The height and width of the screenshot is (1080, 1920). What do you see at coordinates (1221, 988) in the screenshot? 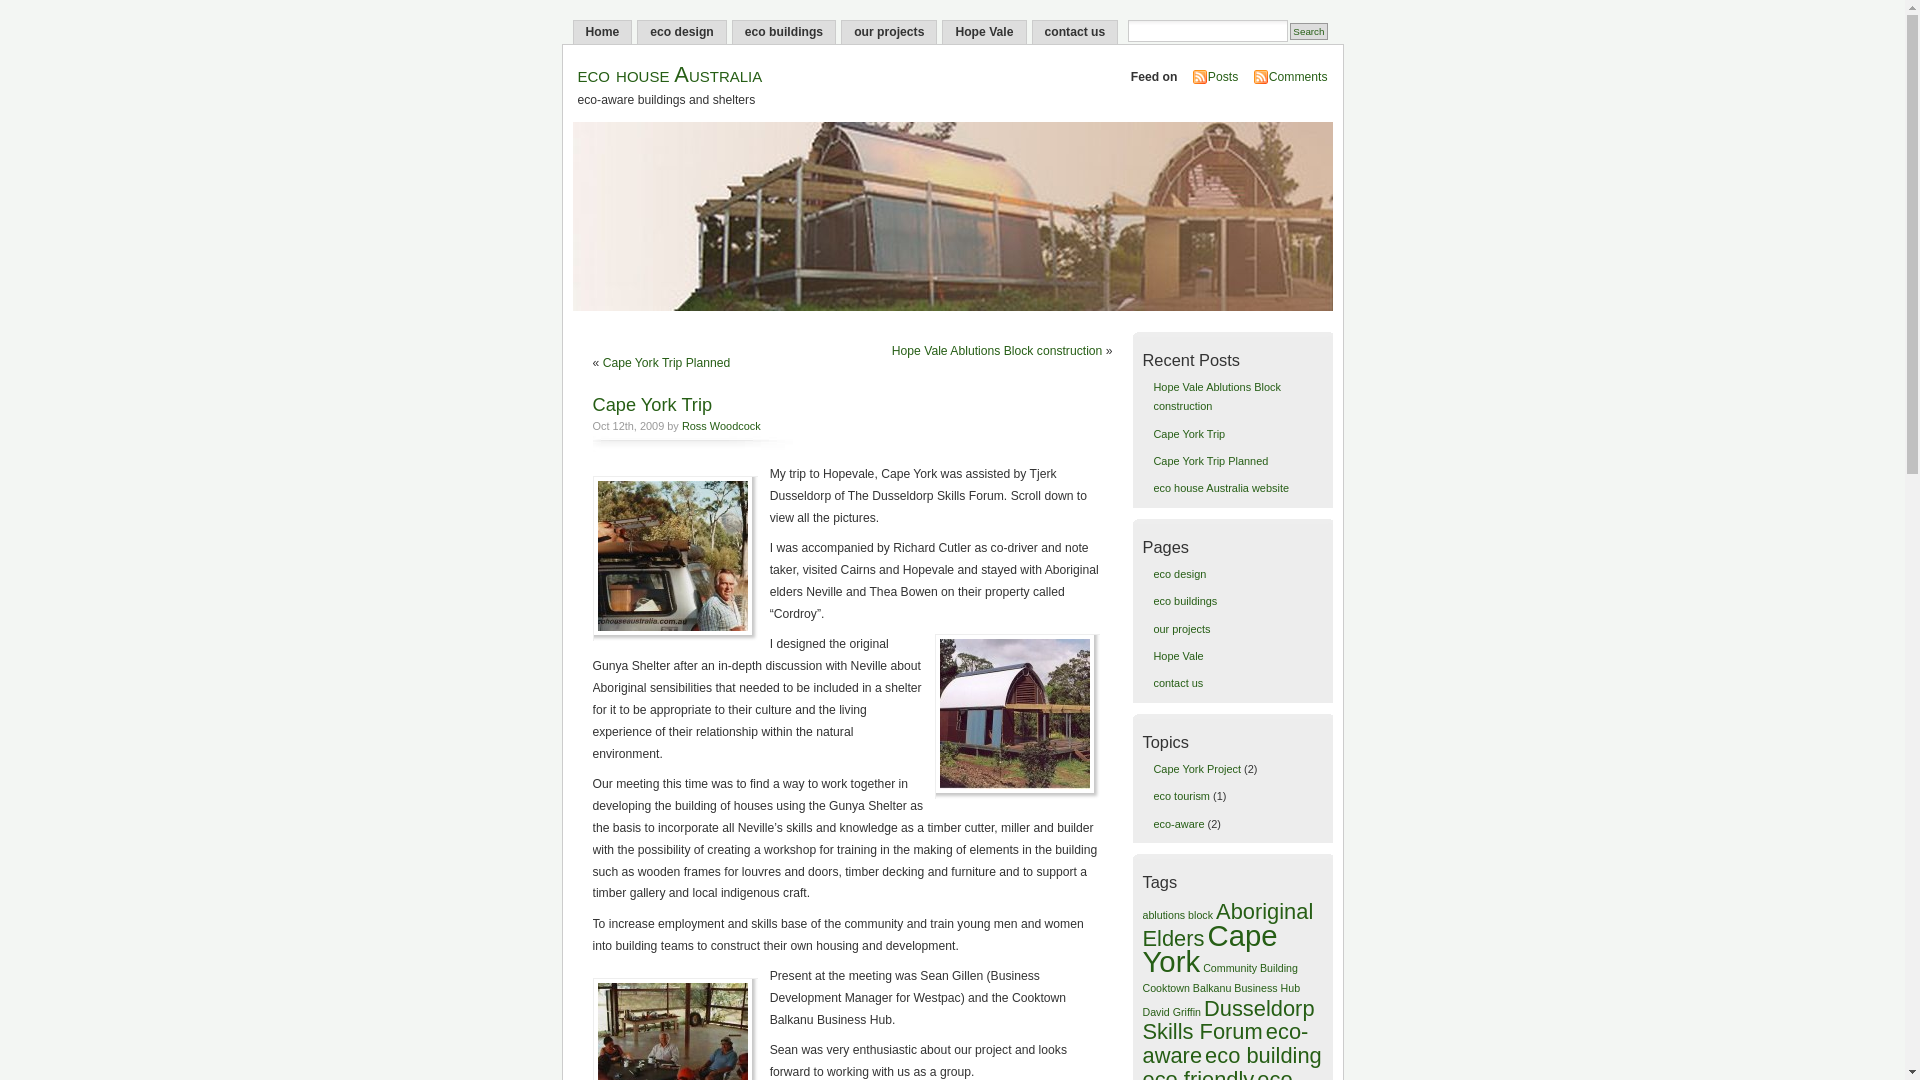
I see `Cooktown Balkanu Business Hub` at bounding box center [1221, 988].